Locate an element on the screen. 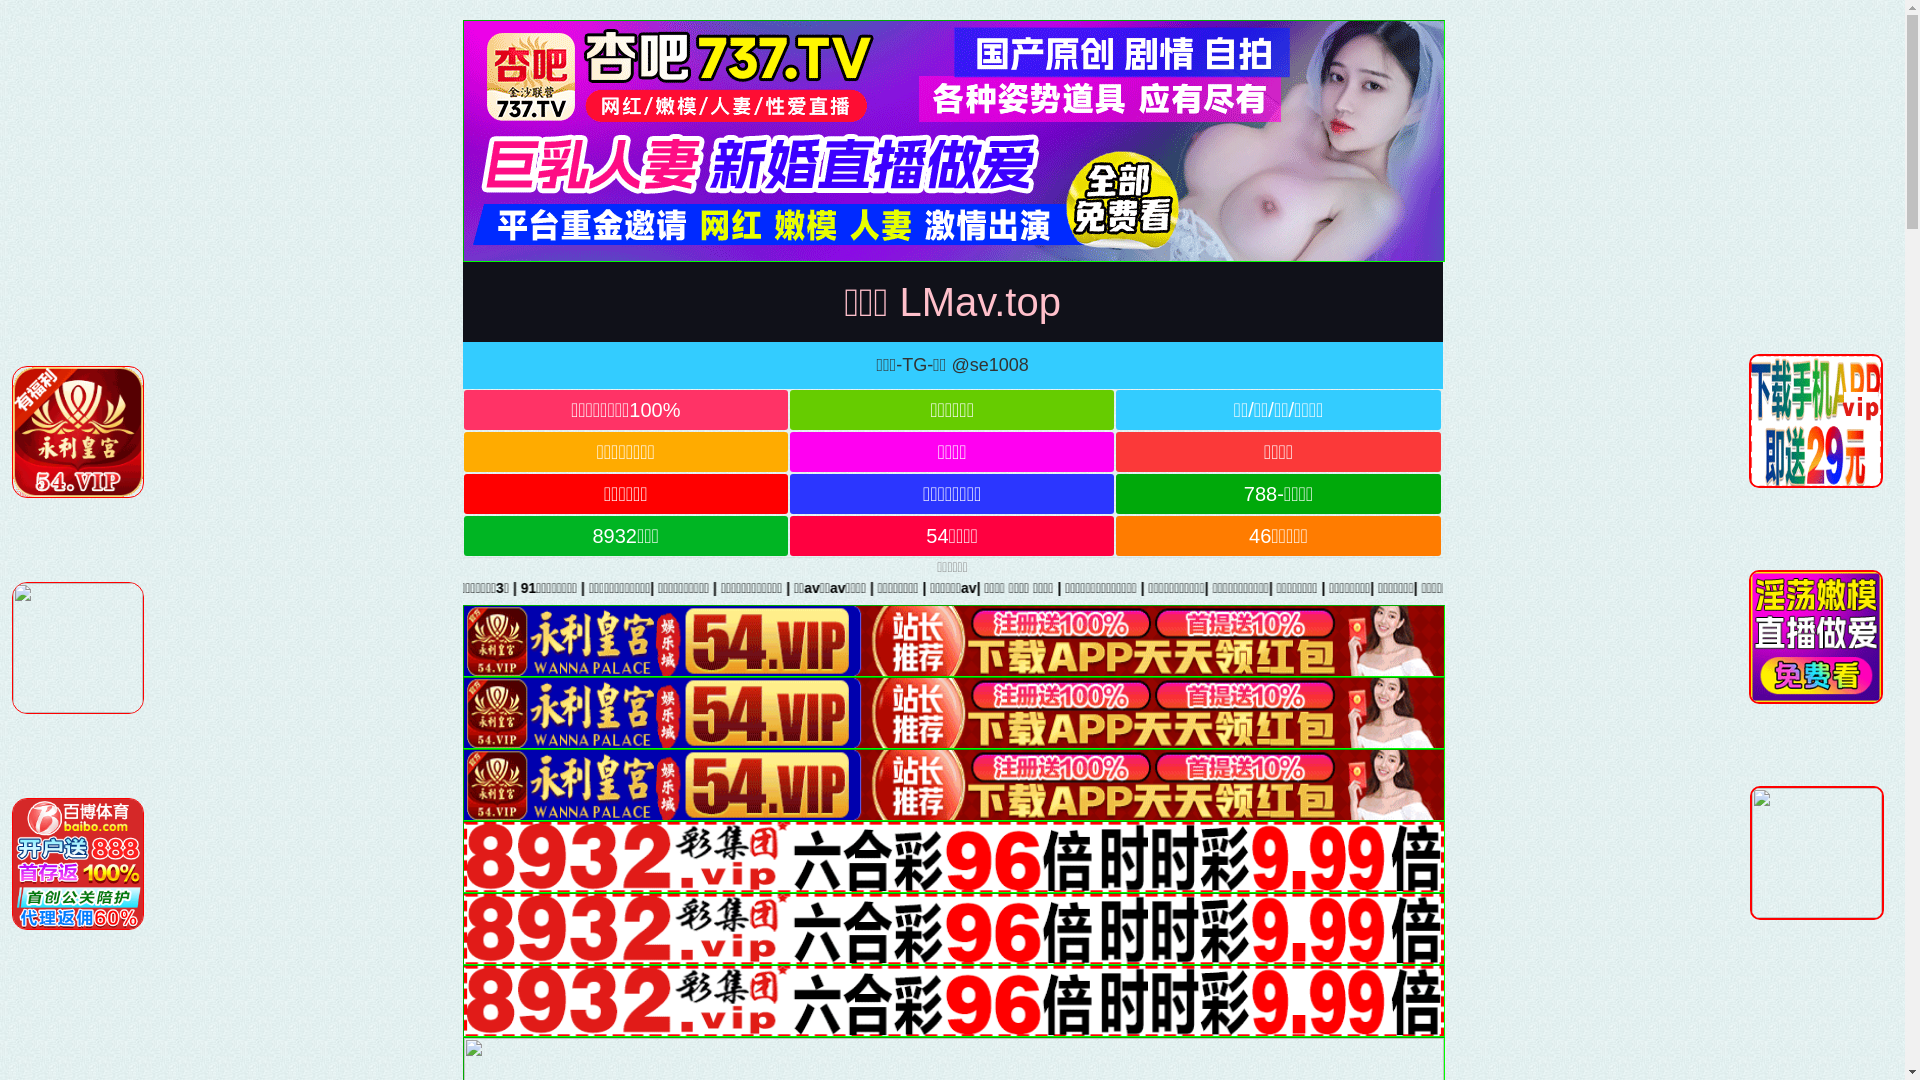 The width and height of the screenshot is (1920, 1080). | is located at coordinates (994, 588).